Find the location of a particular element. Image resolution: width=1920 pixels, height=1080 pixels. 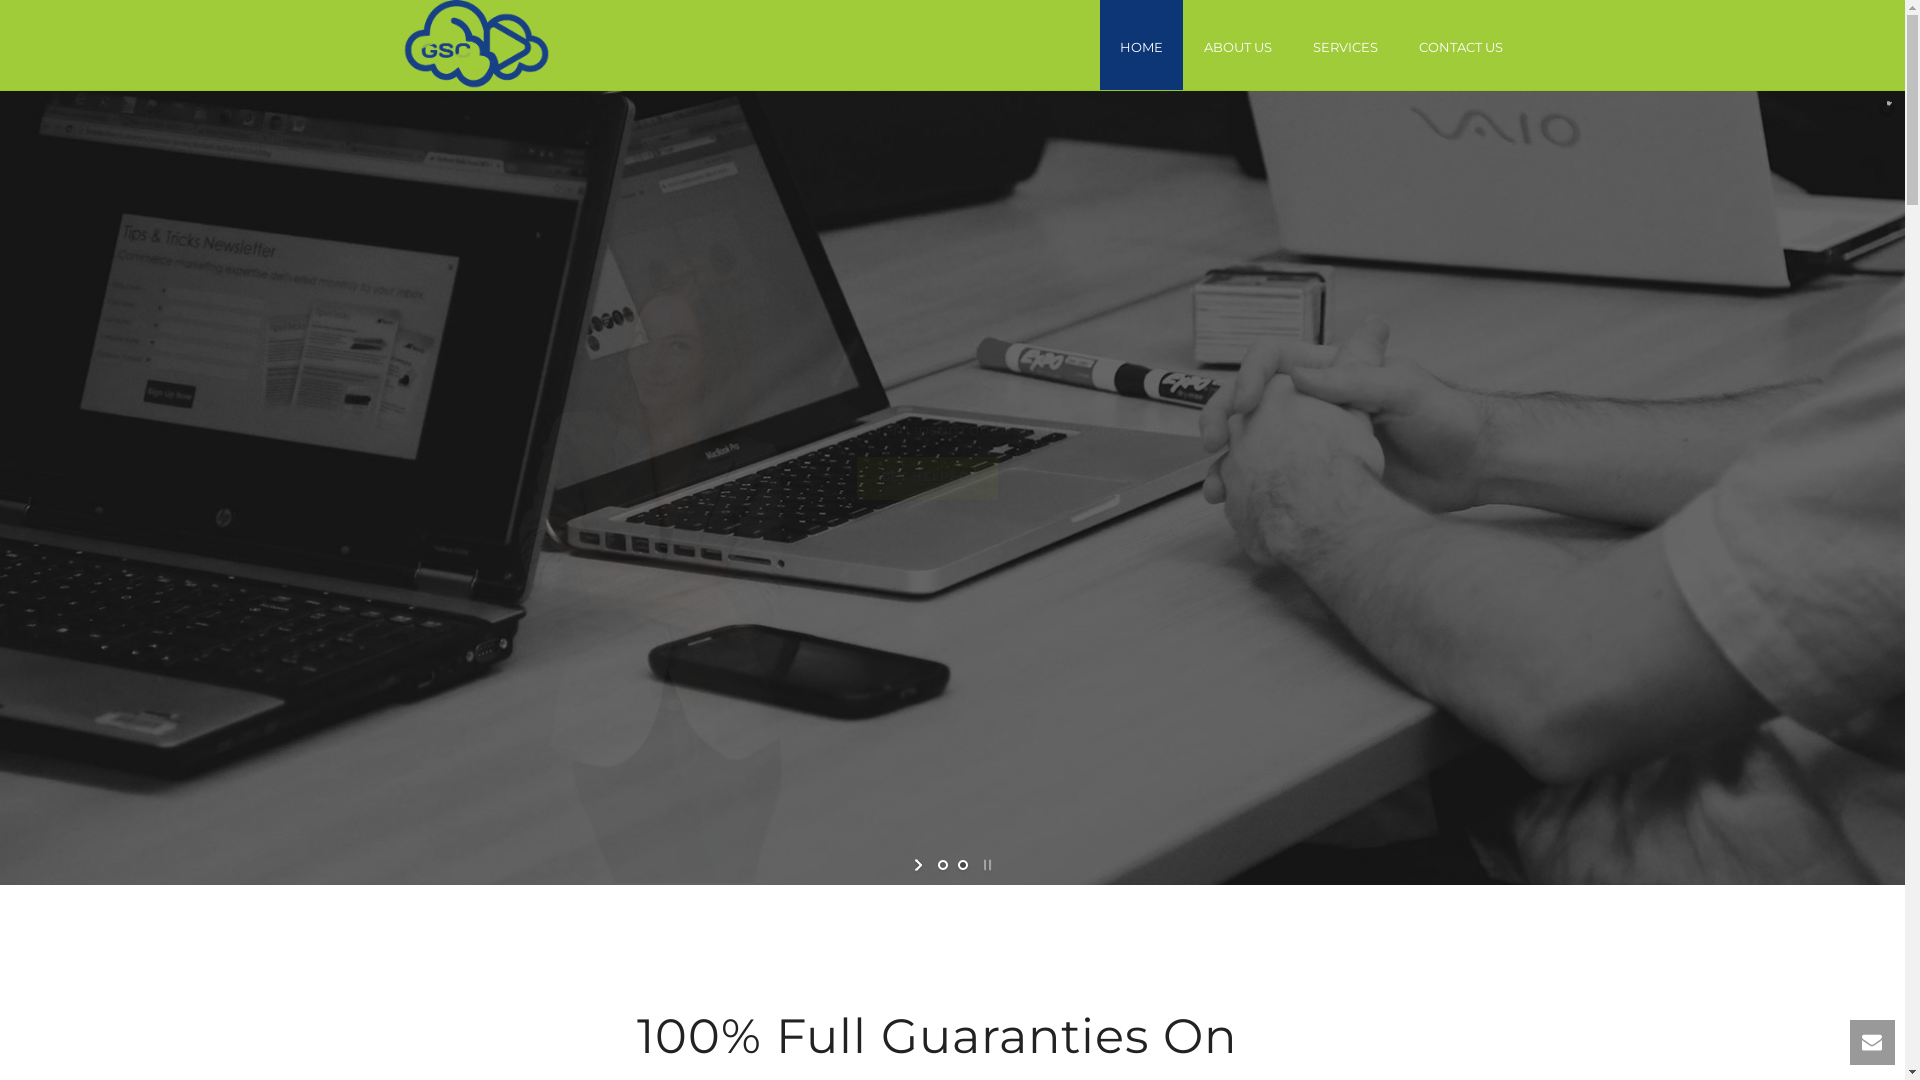

SERVICES is located at coordinates (1344, 45).